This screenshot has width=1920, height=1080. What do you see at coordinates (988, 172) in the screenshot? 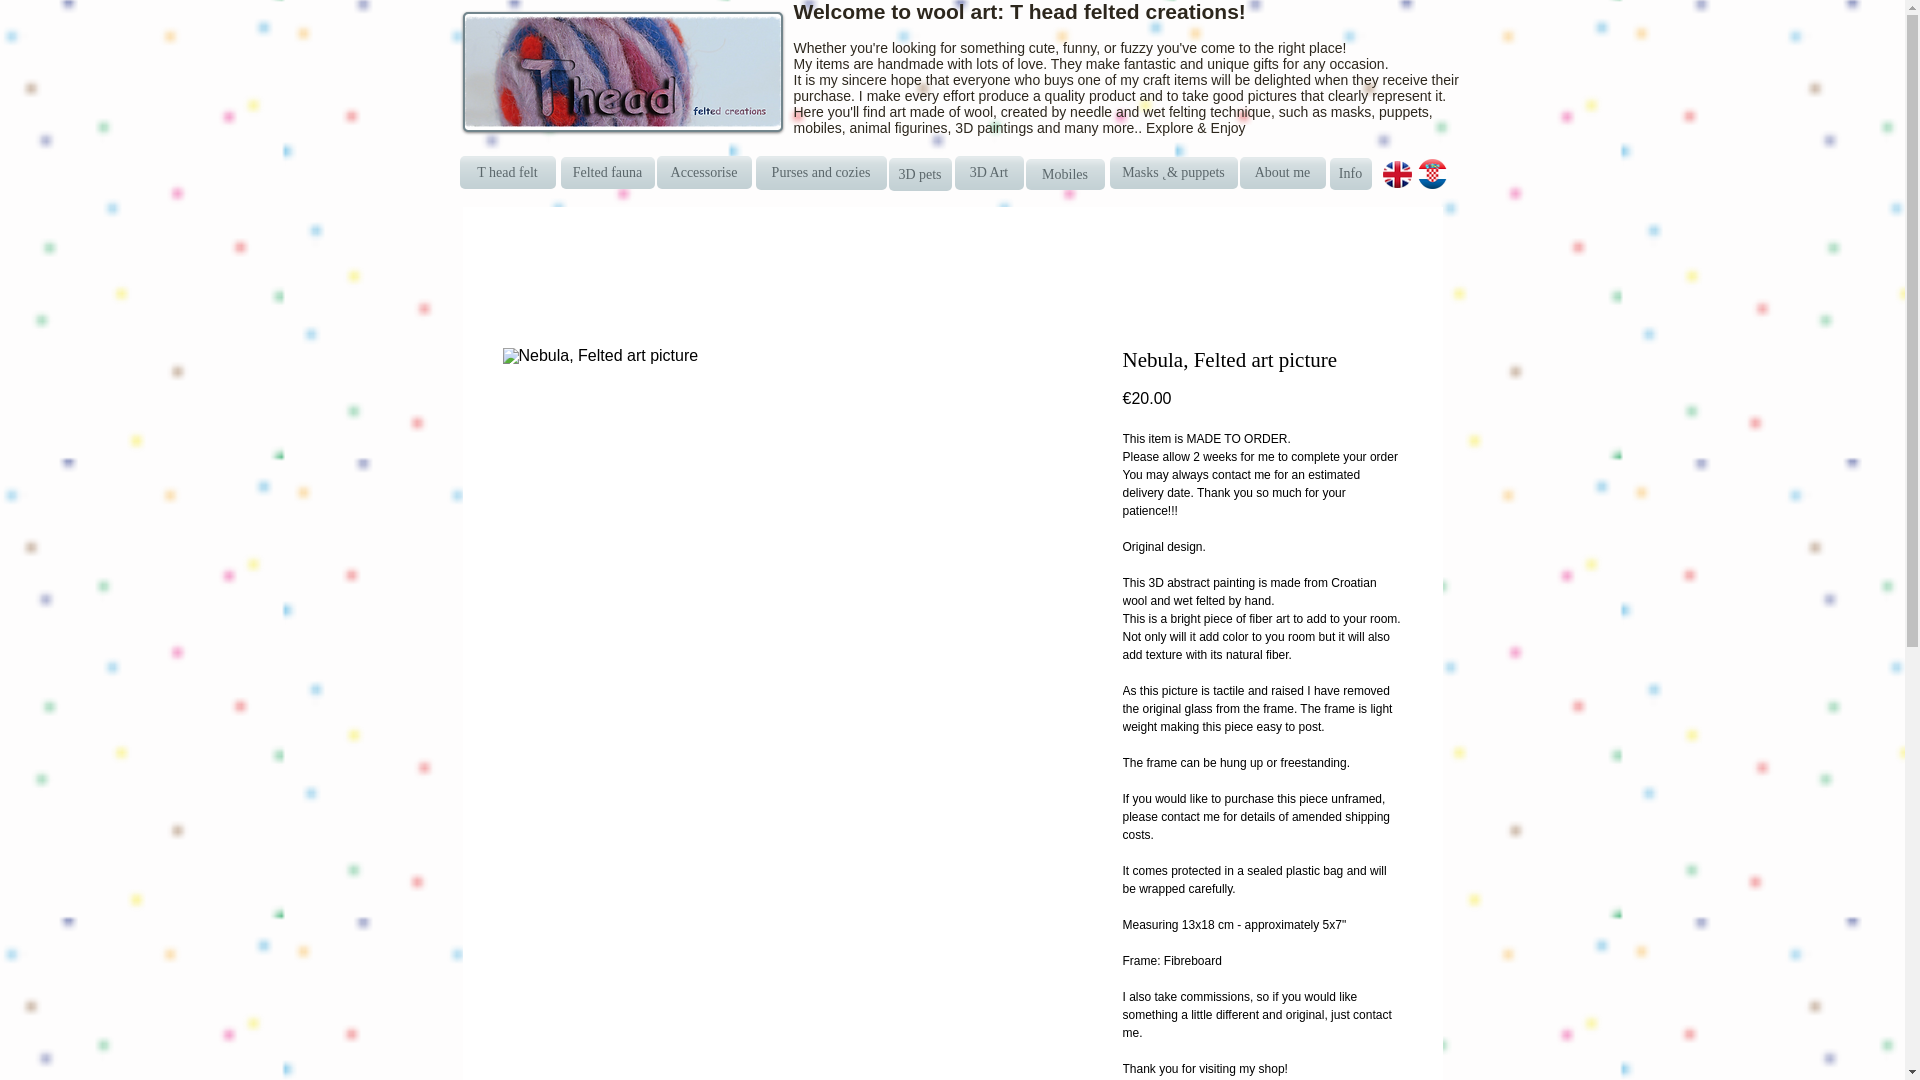
I see `3D Art` at bounding box center [988, 172].